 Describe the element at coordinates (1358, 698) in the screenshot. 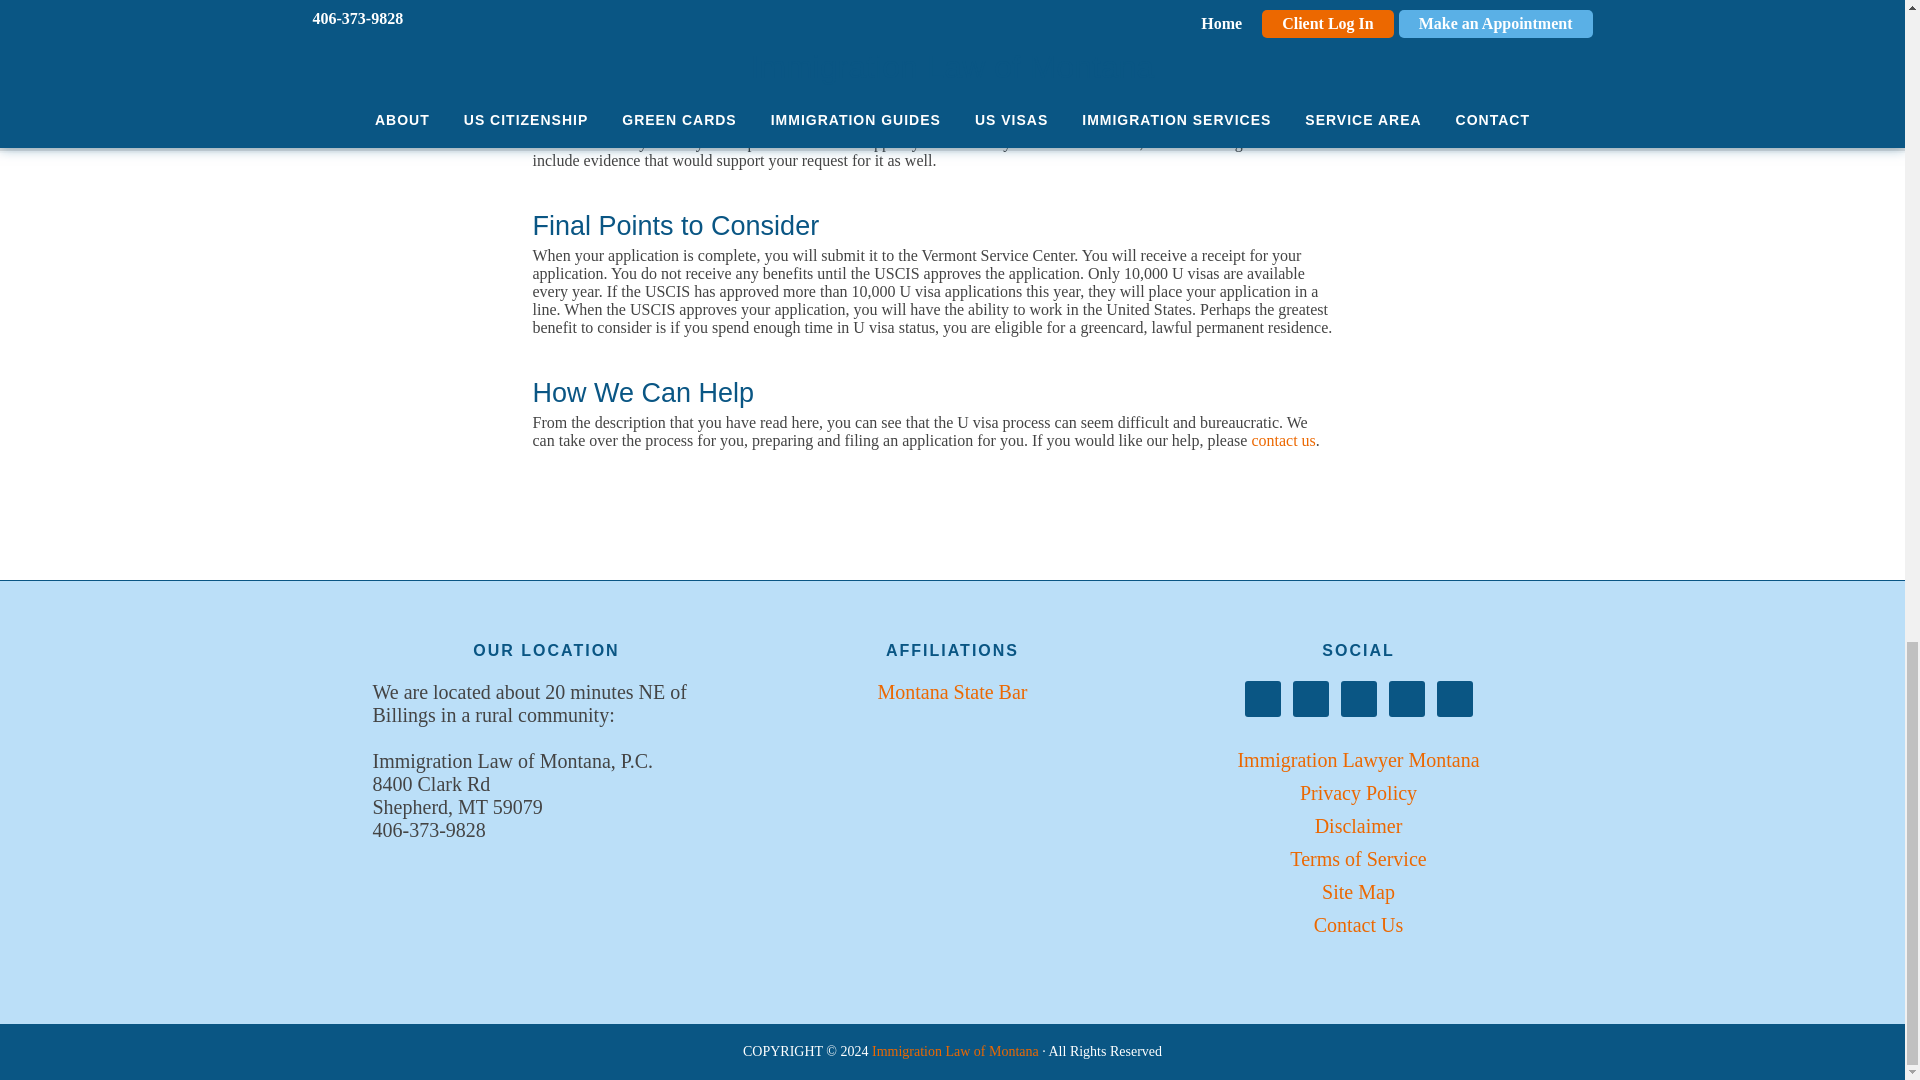

I see `Tumblr` at that location.